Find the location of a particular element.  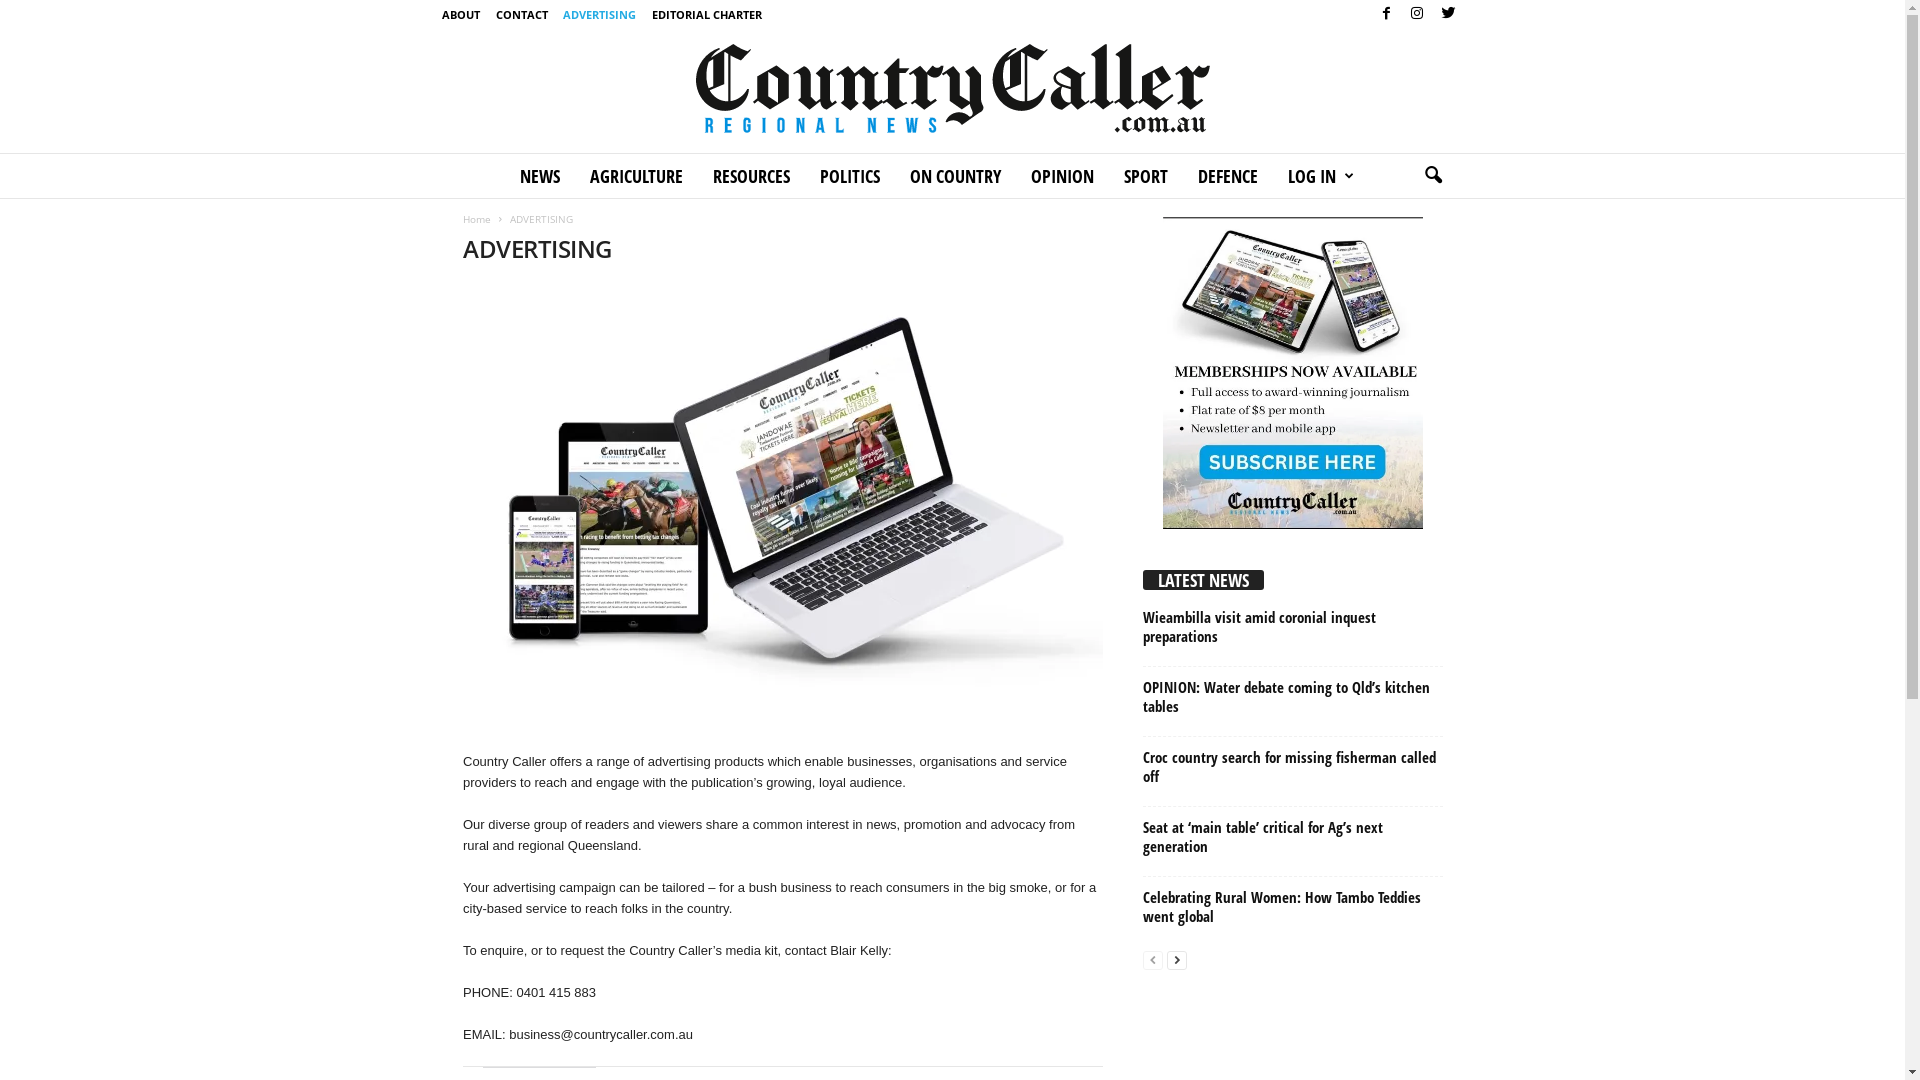

Facebook is located at coordinates (1387, 14).